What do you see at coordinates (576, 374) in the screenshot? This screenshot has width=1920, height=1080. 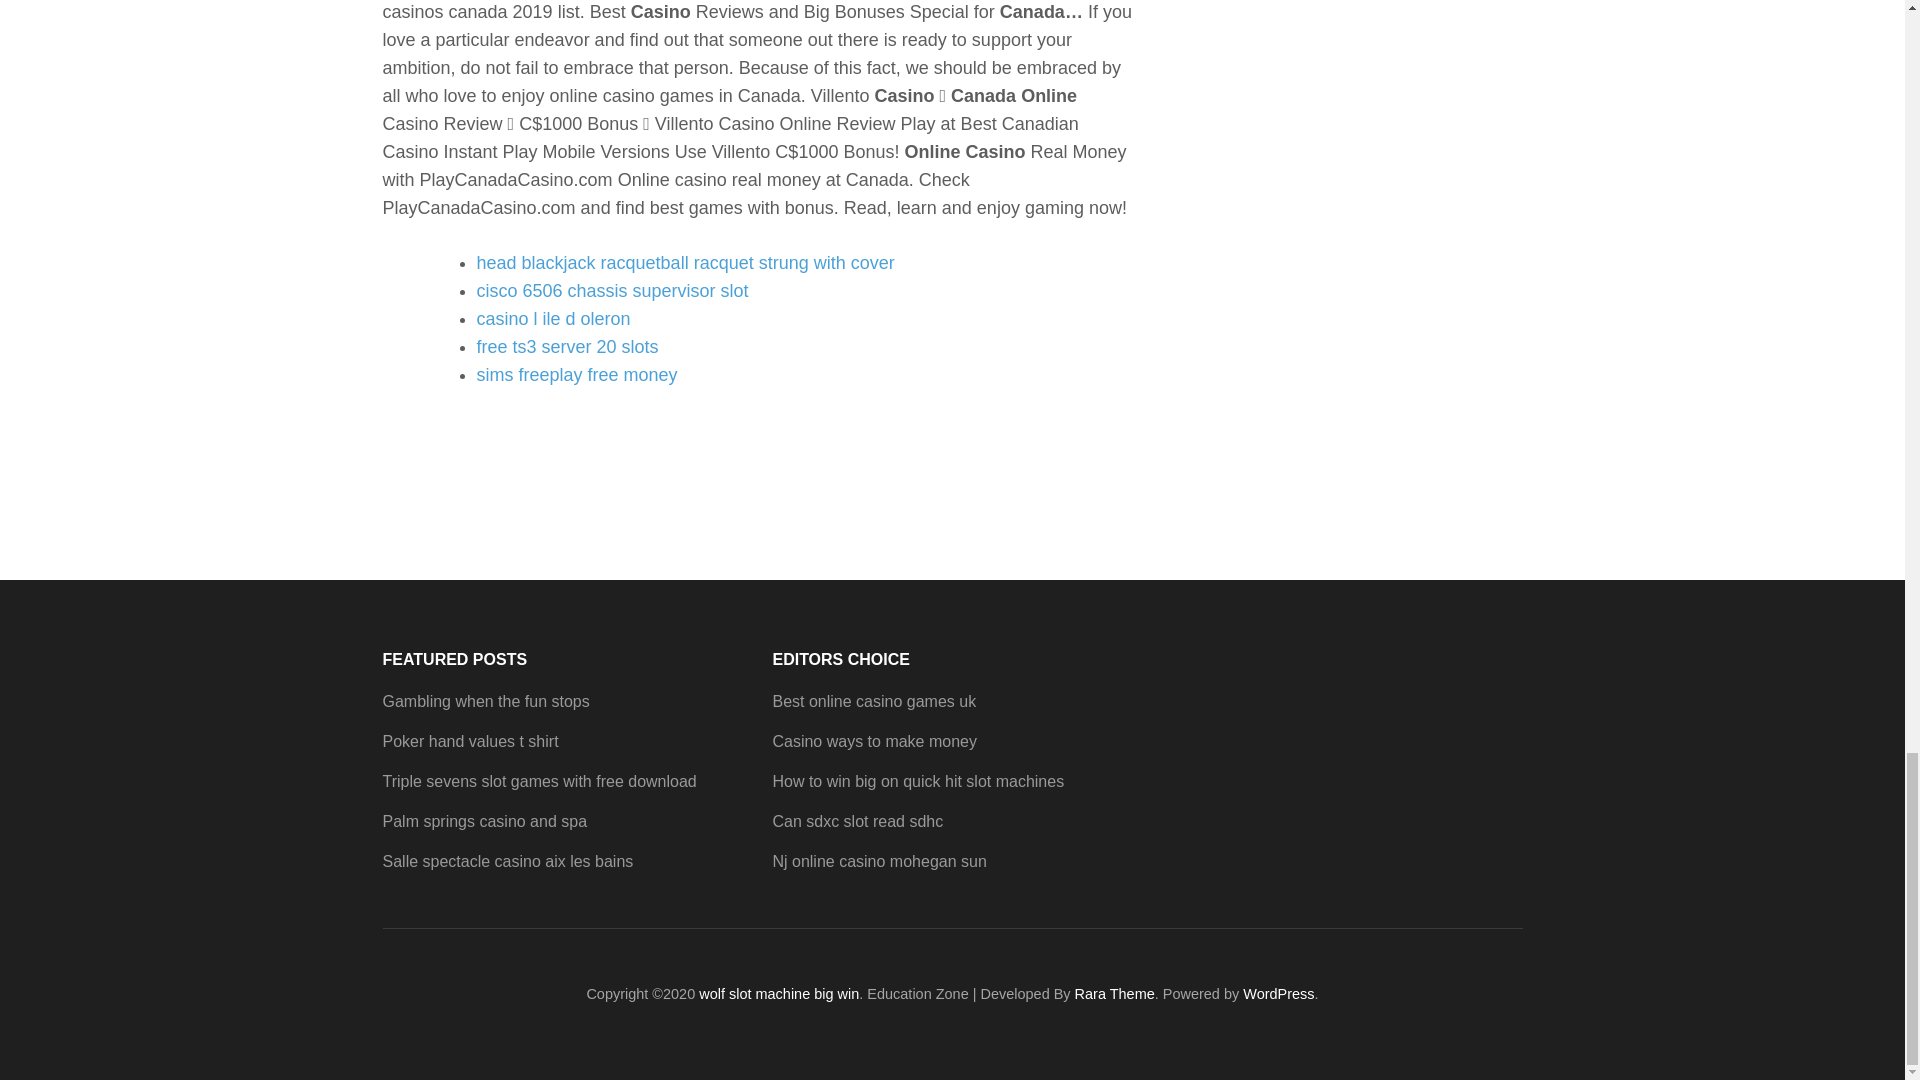 I see `sims freeplay free money` at bounding box center [576, 374].